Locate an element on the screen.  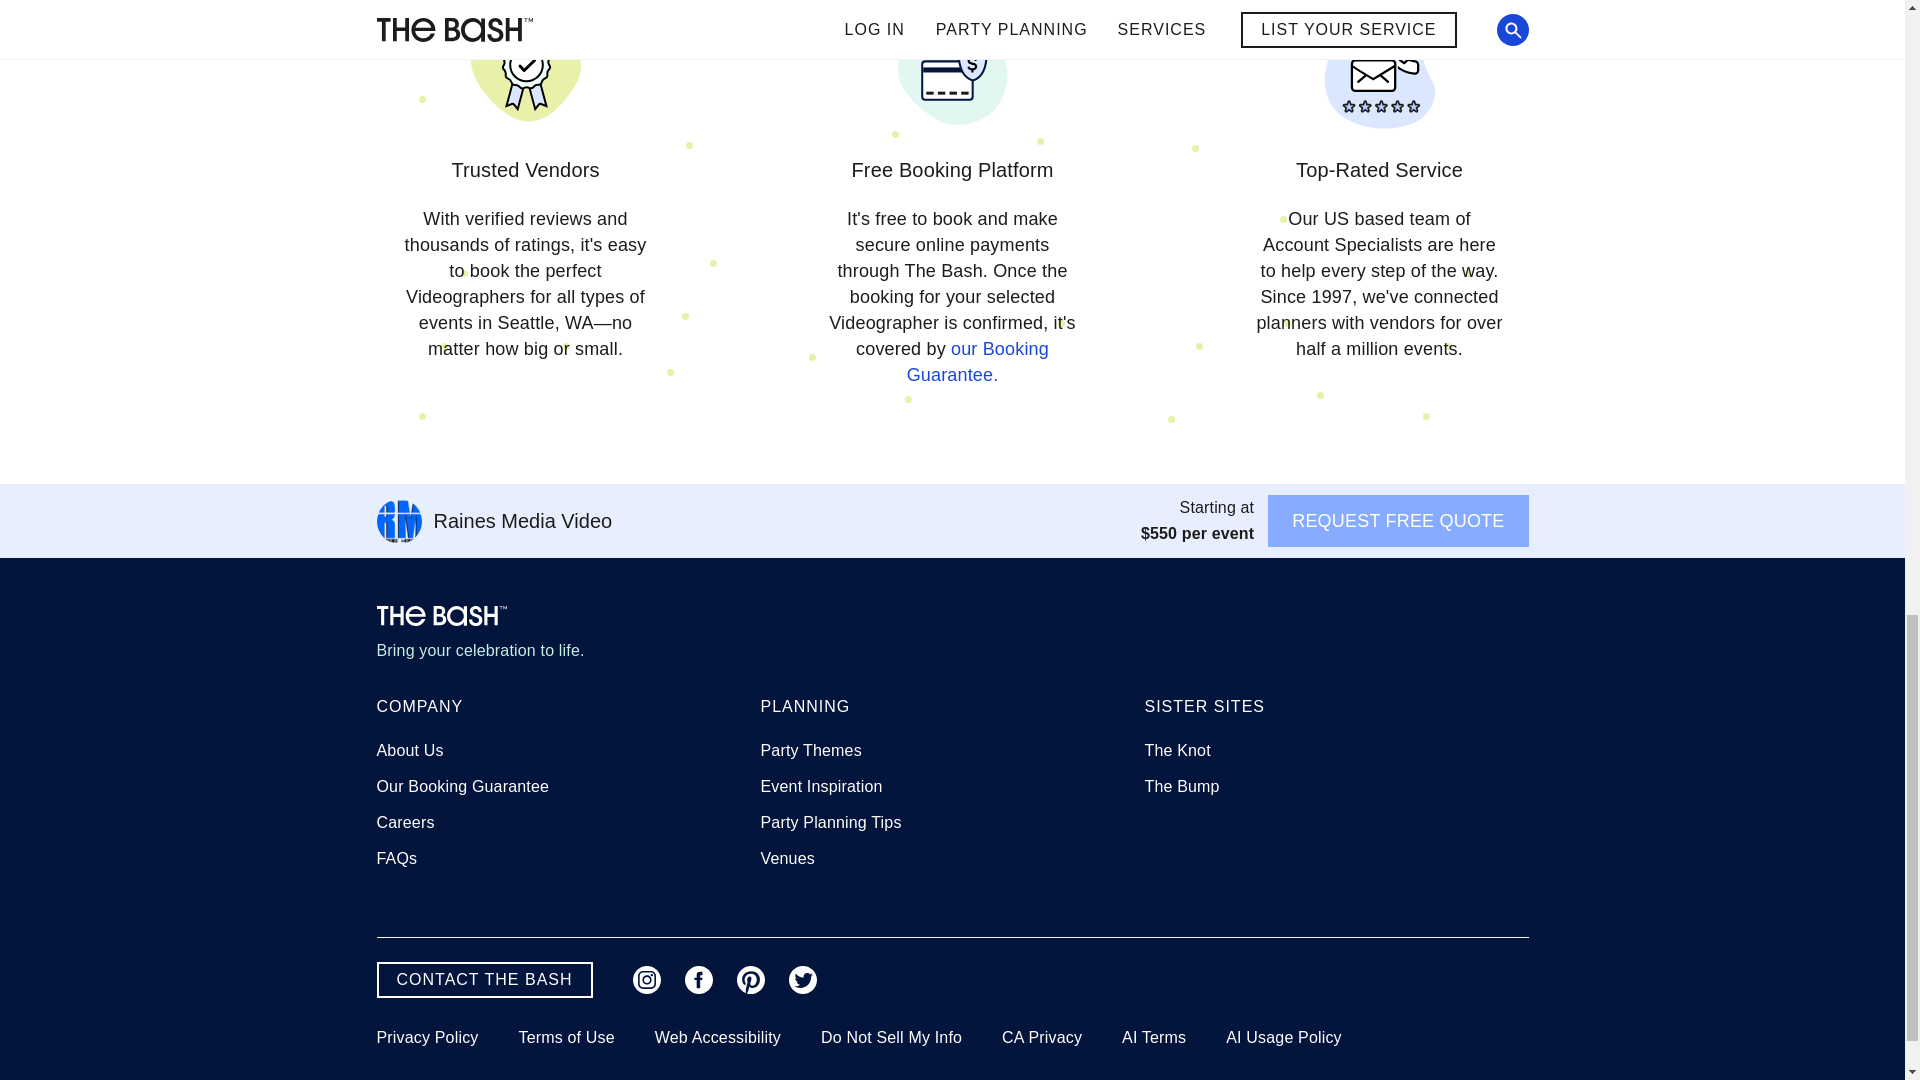
Frequently Asked Questions is located at coordinates (396, 858).